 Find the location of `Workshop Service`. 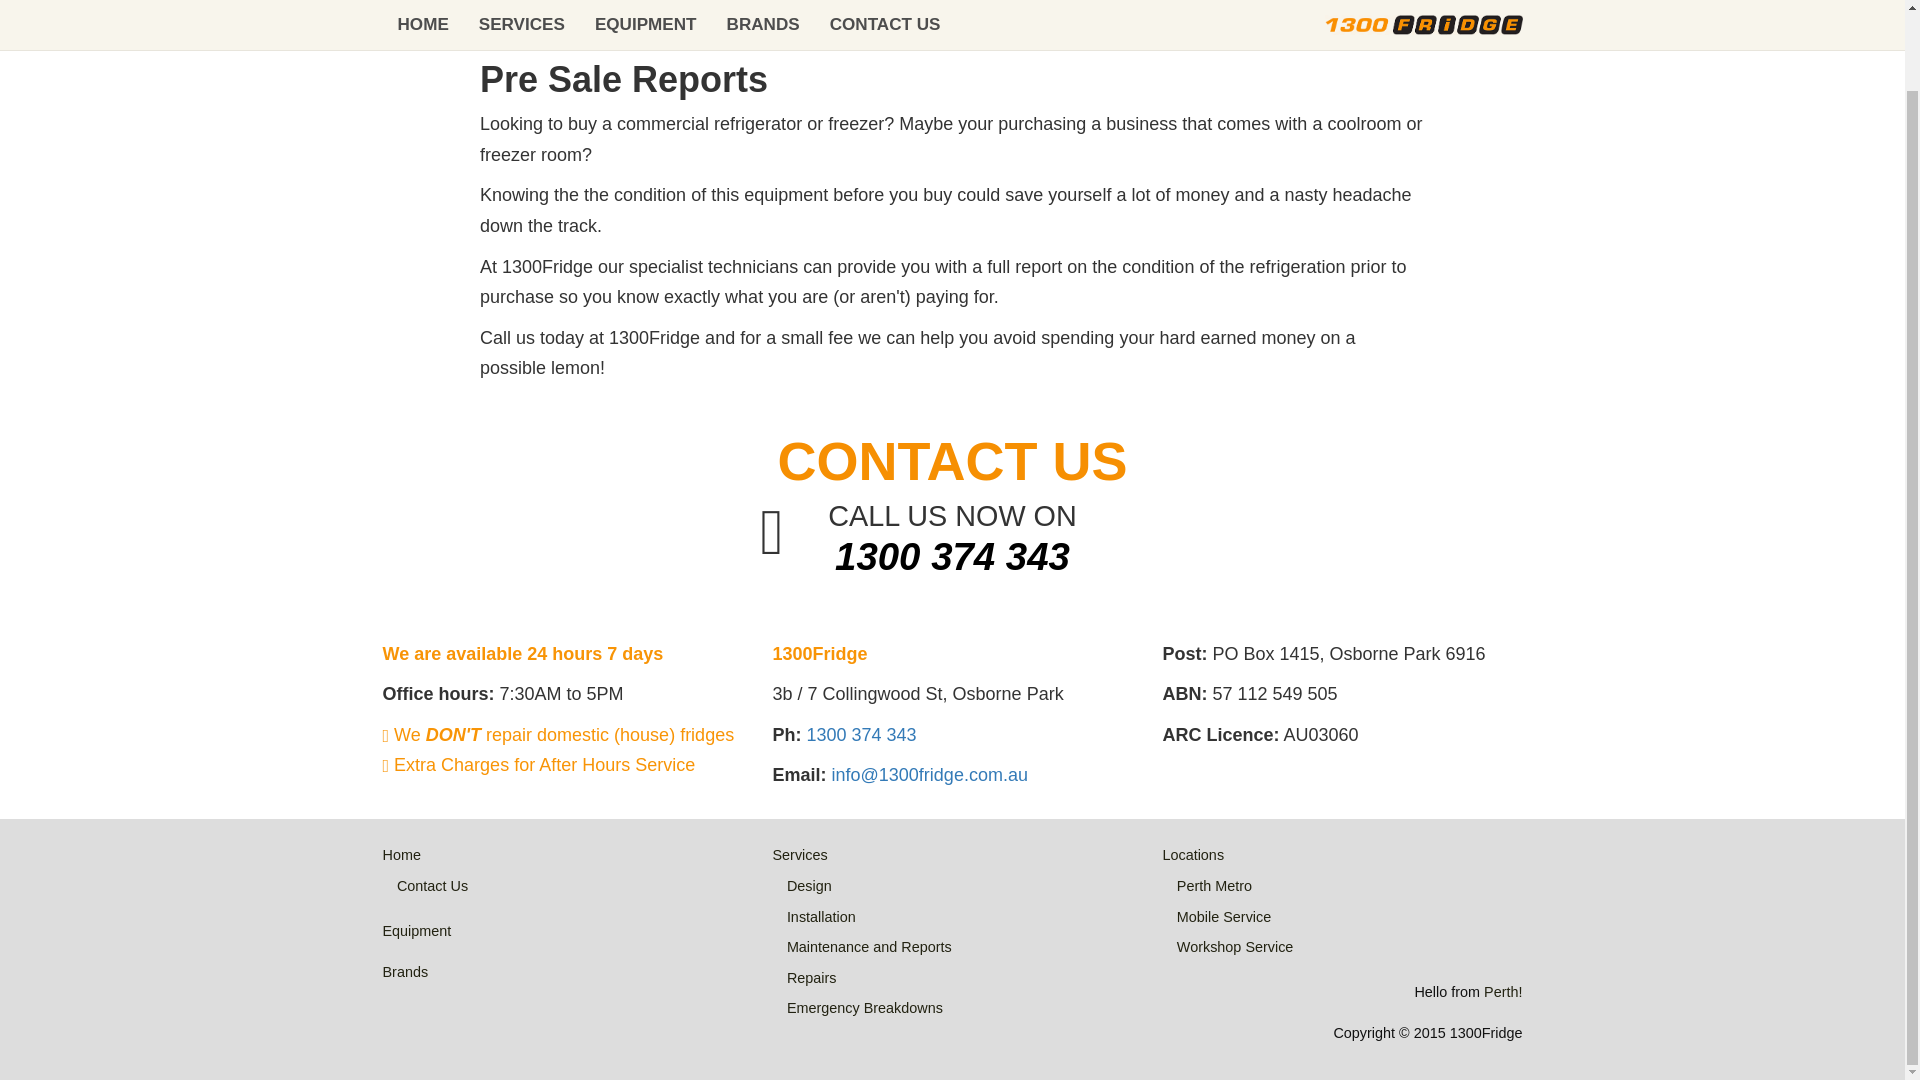

Workshop Service is located at coordinates (1235, 946).